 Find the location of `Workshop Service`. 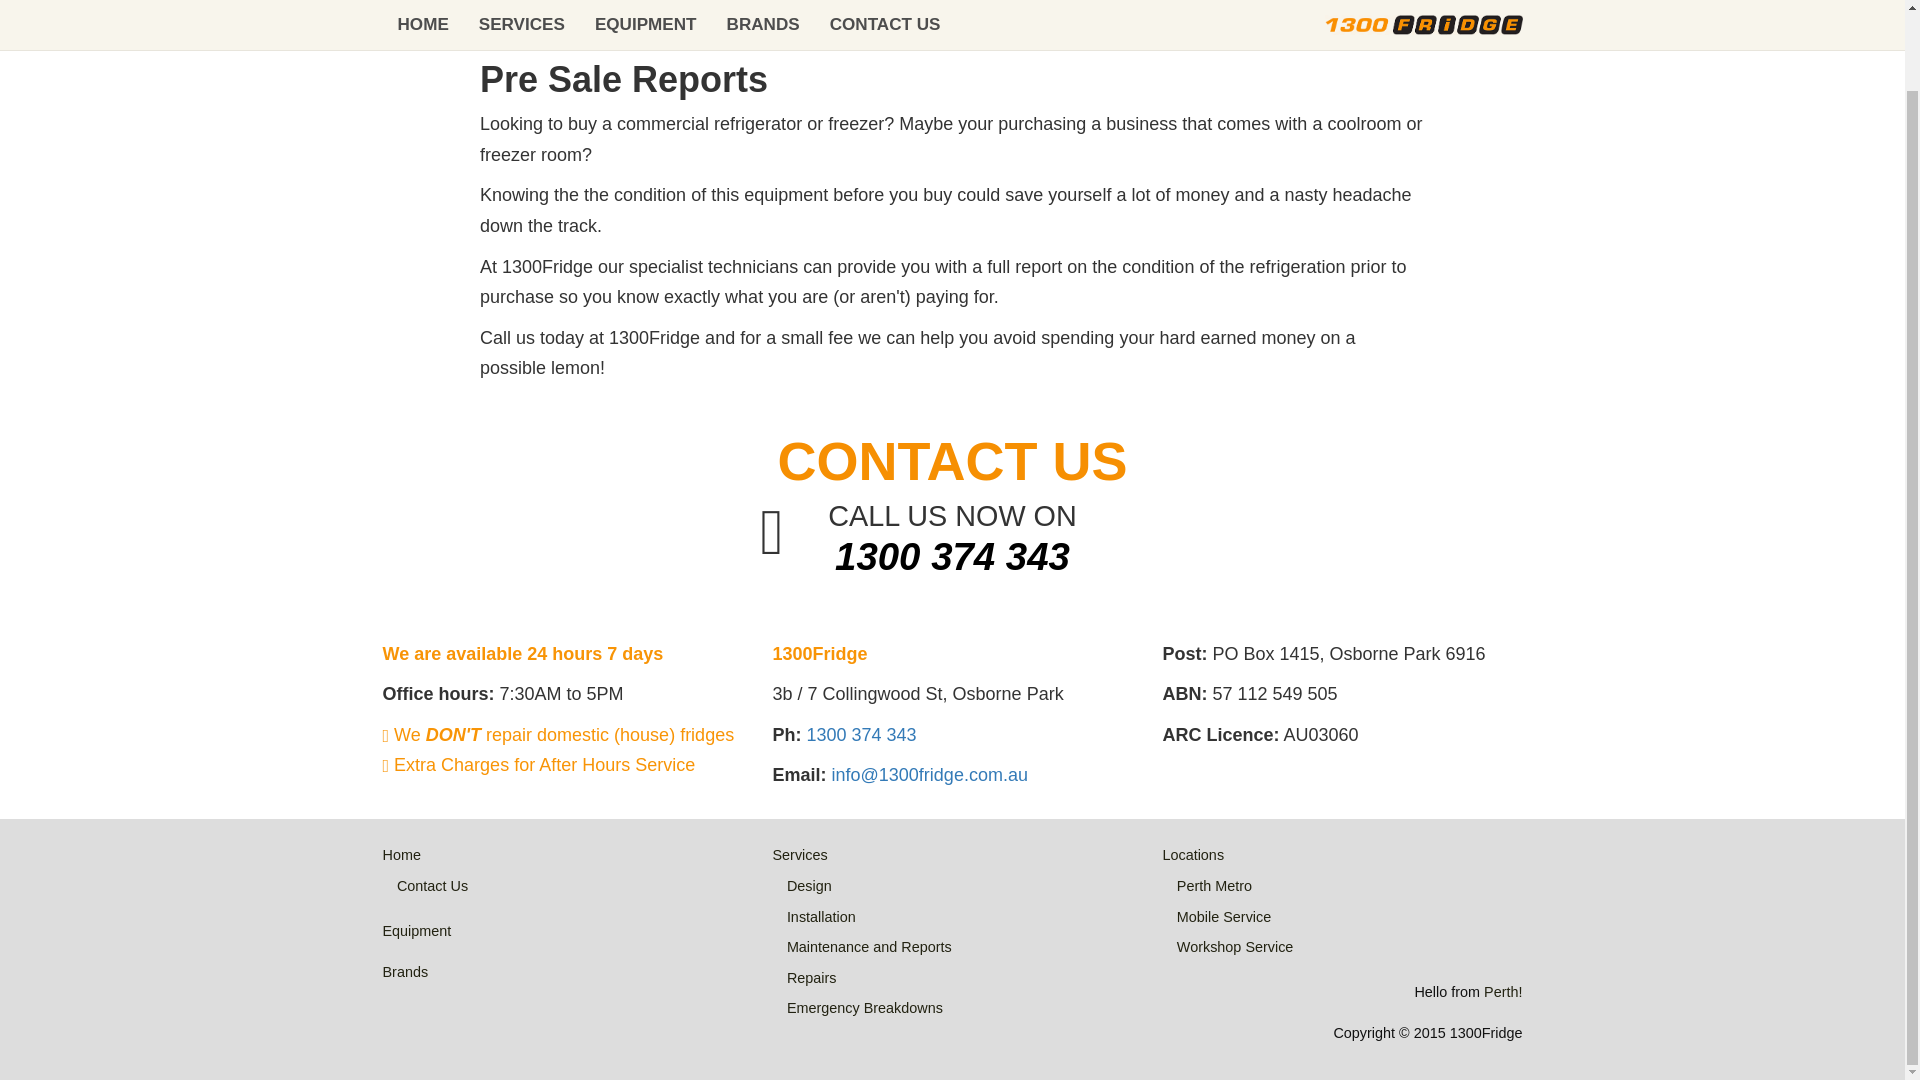

Workshop Service is located at coordinates (1235, 946).